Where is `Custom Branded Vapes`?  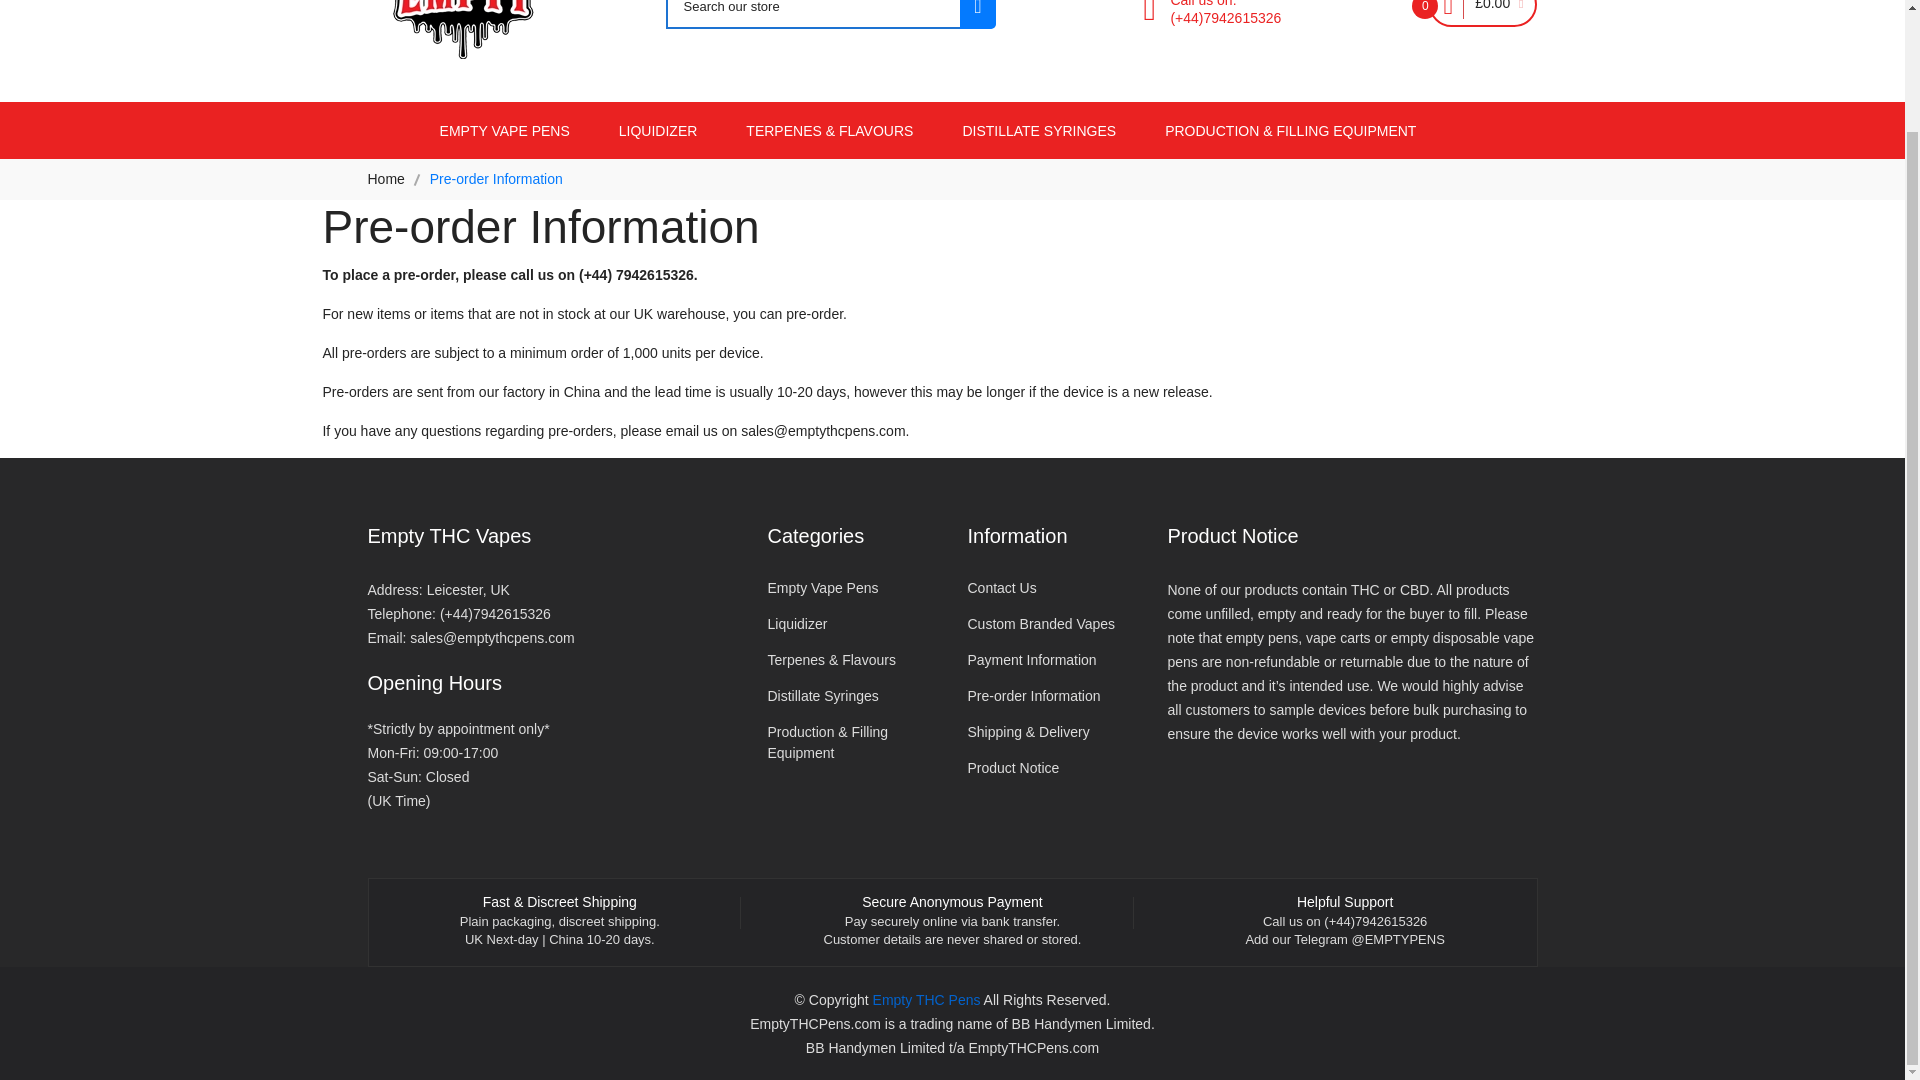 Custom Branded Vapes is located at coordinates (1052, 624).